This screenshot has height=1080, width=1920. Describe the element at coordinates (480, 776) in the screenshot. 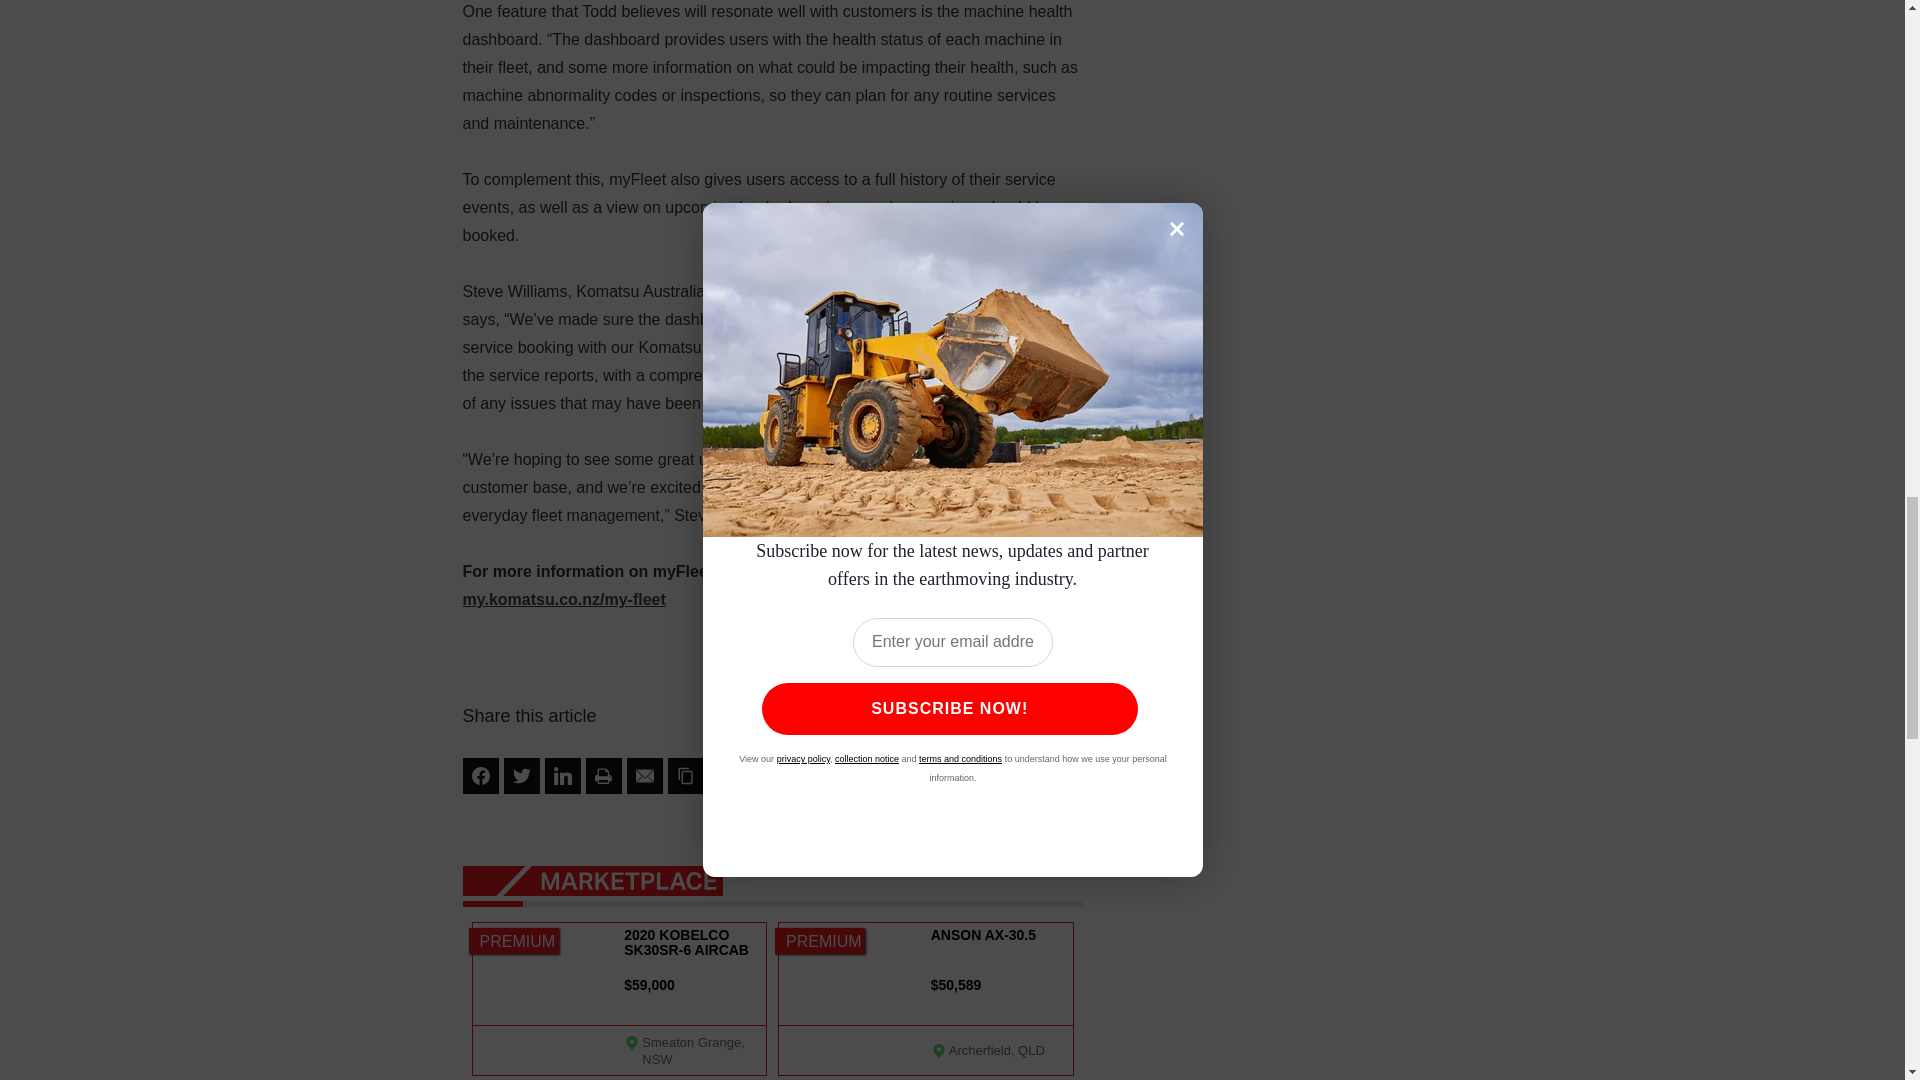

I see `Share on Facebook` at that location.